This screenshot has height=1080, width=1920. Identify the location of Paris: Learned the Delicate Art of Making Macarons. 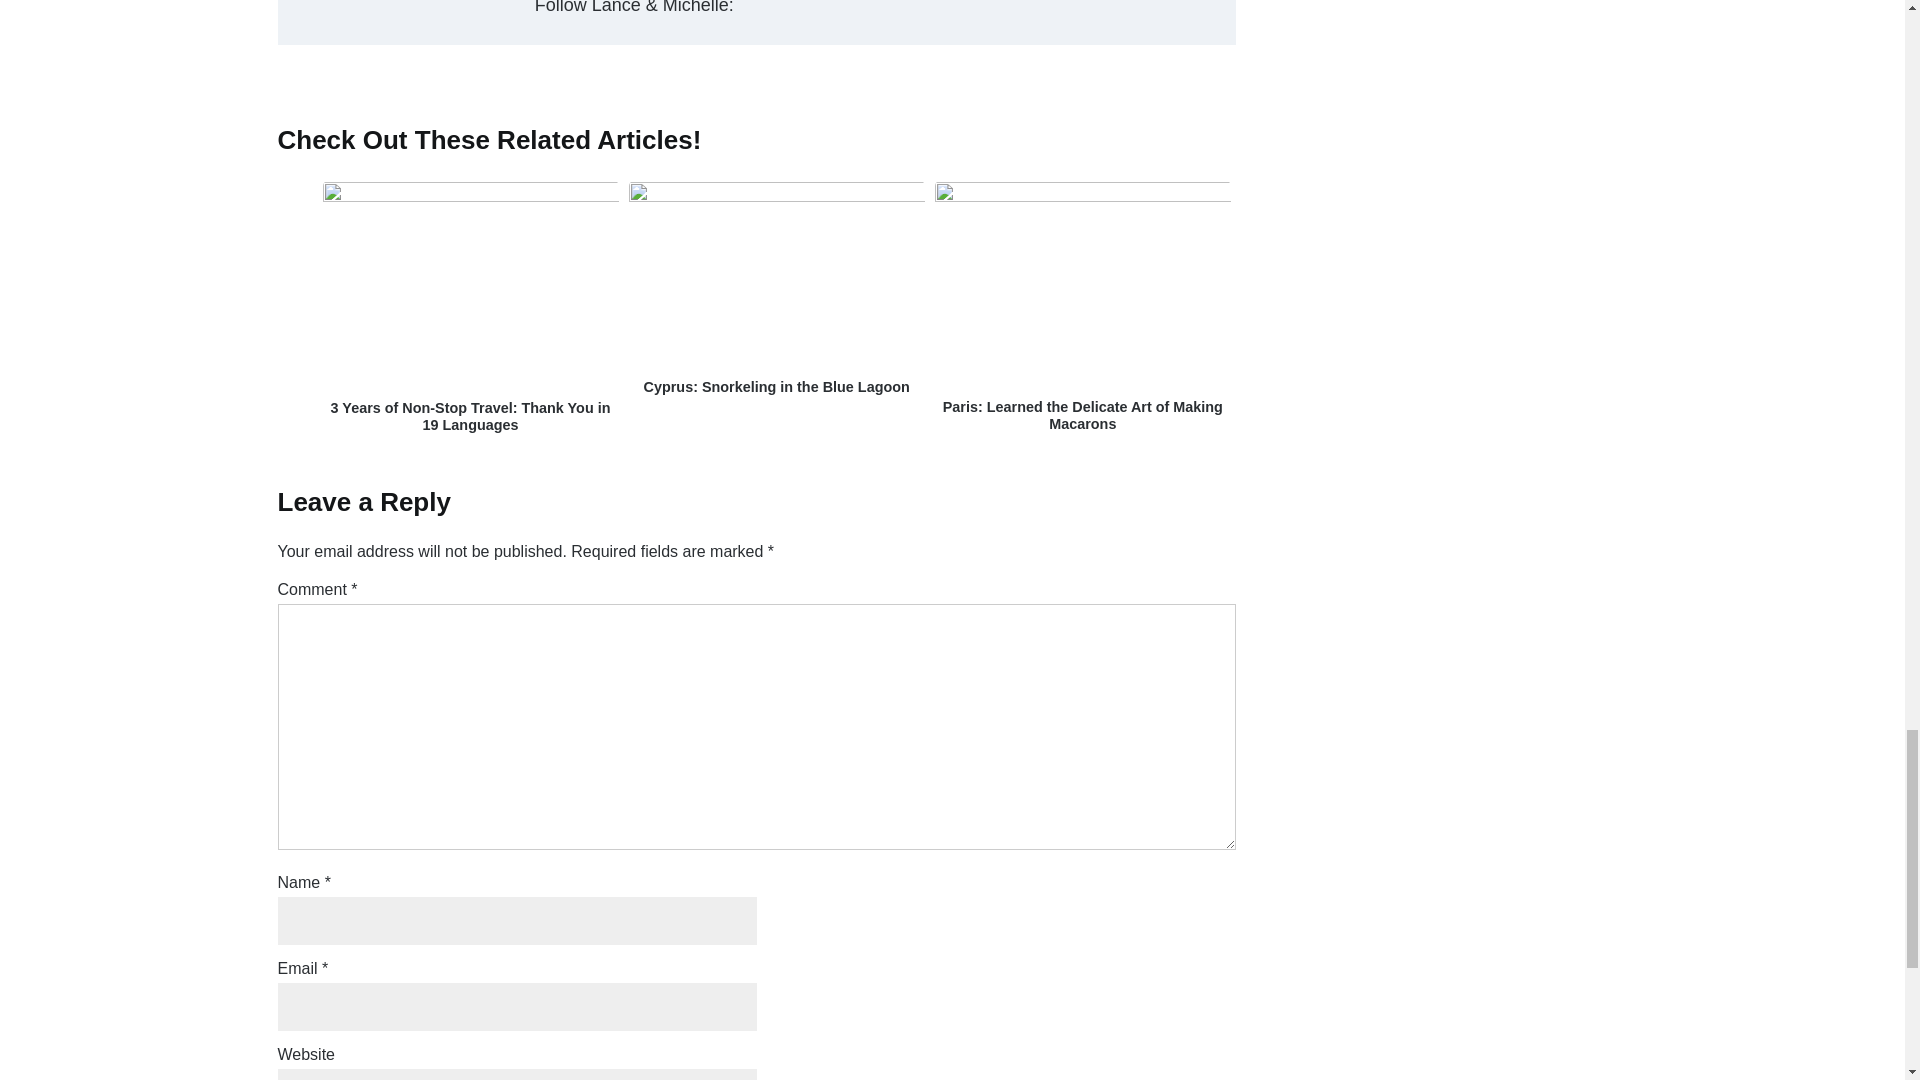
(1082, 196).